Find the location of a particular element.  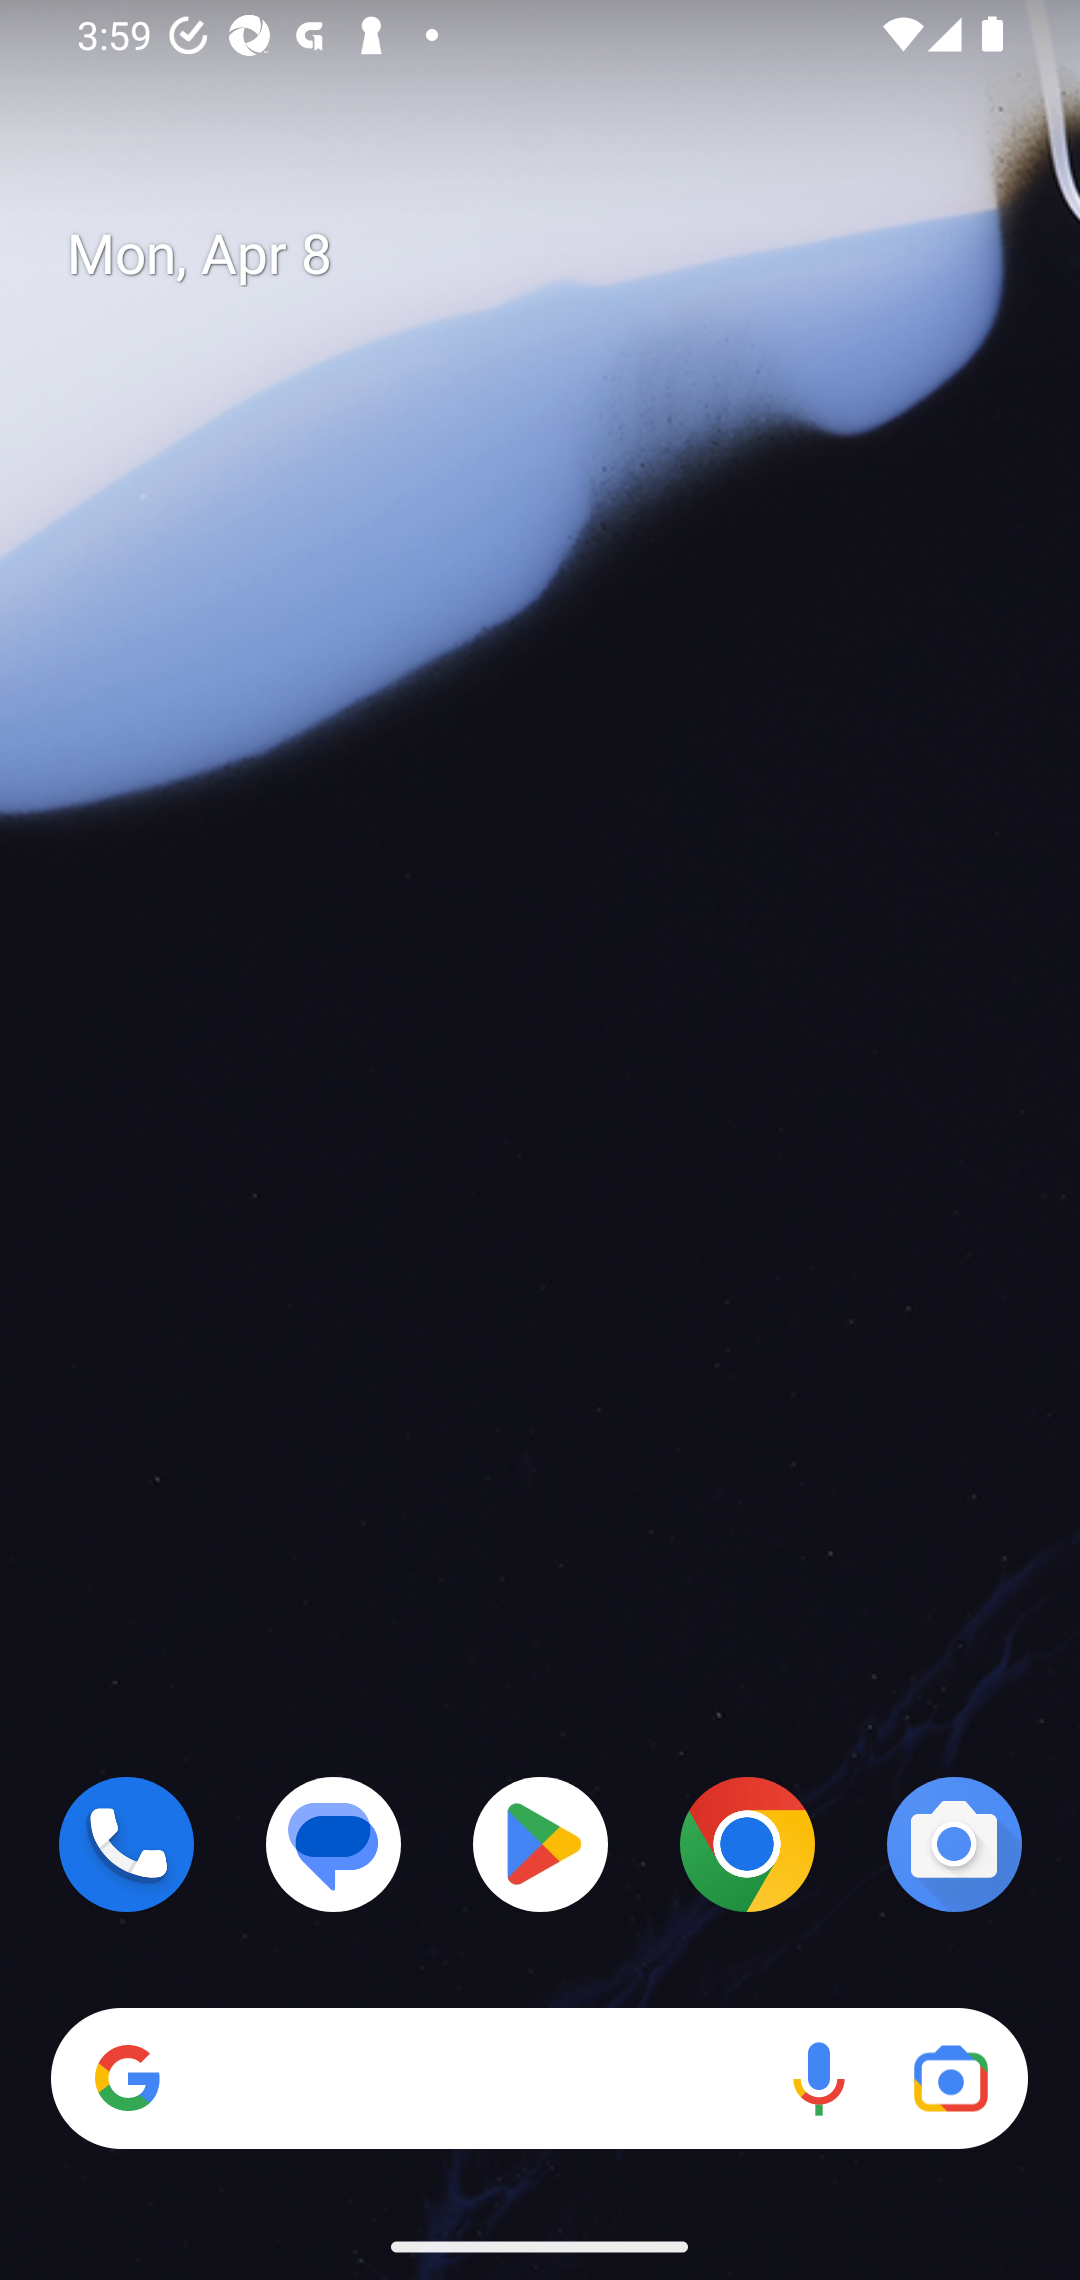

Chrome is located at coordinates (747, 1844).